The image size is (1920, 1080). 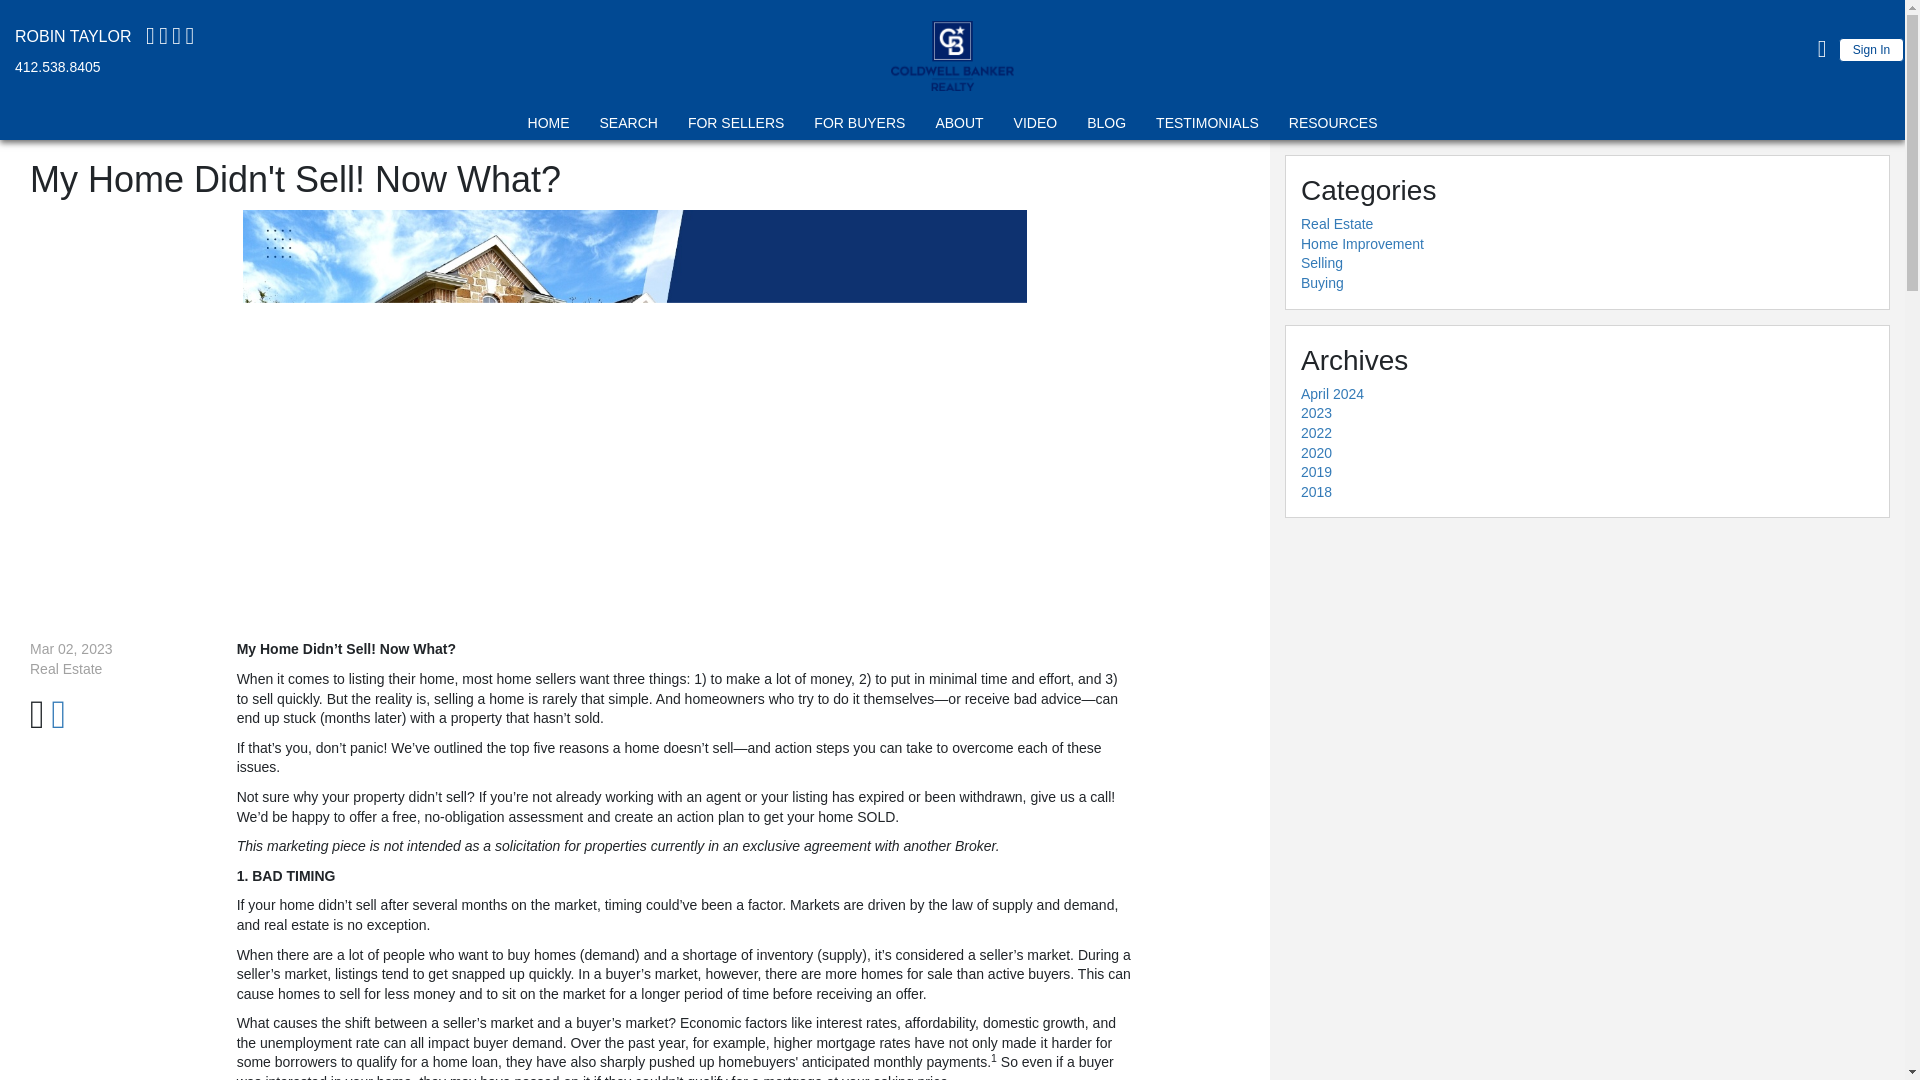 I want to click on HOME, so click(x=548, y=126).